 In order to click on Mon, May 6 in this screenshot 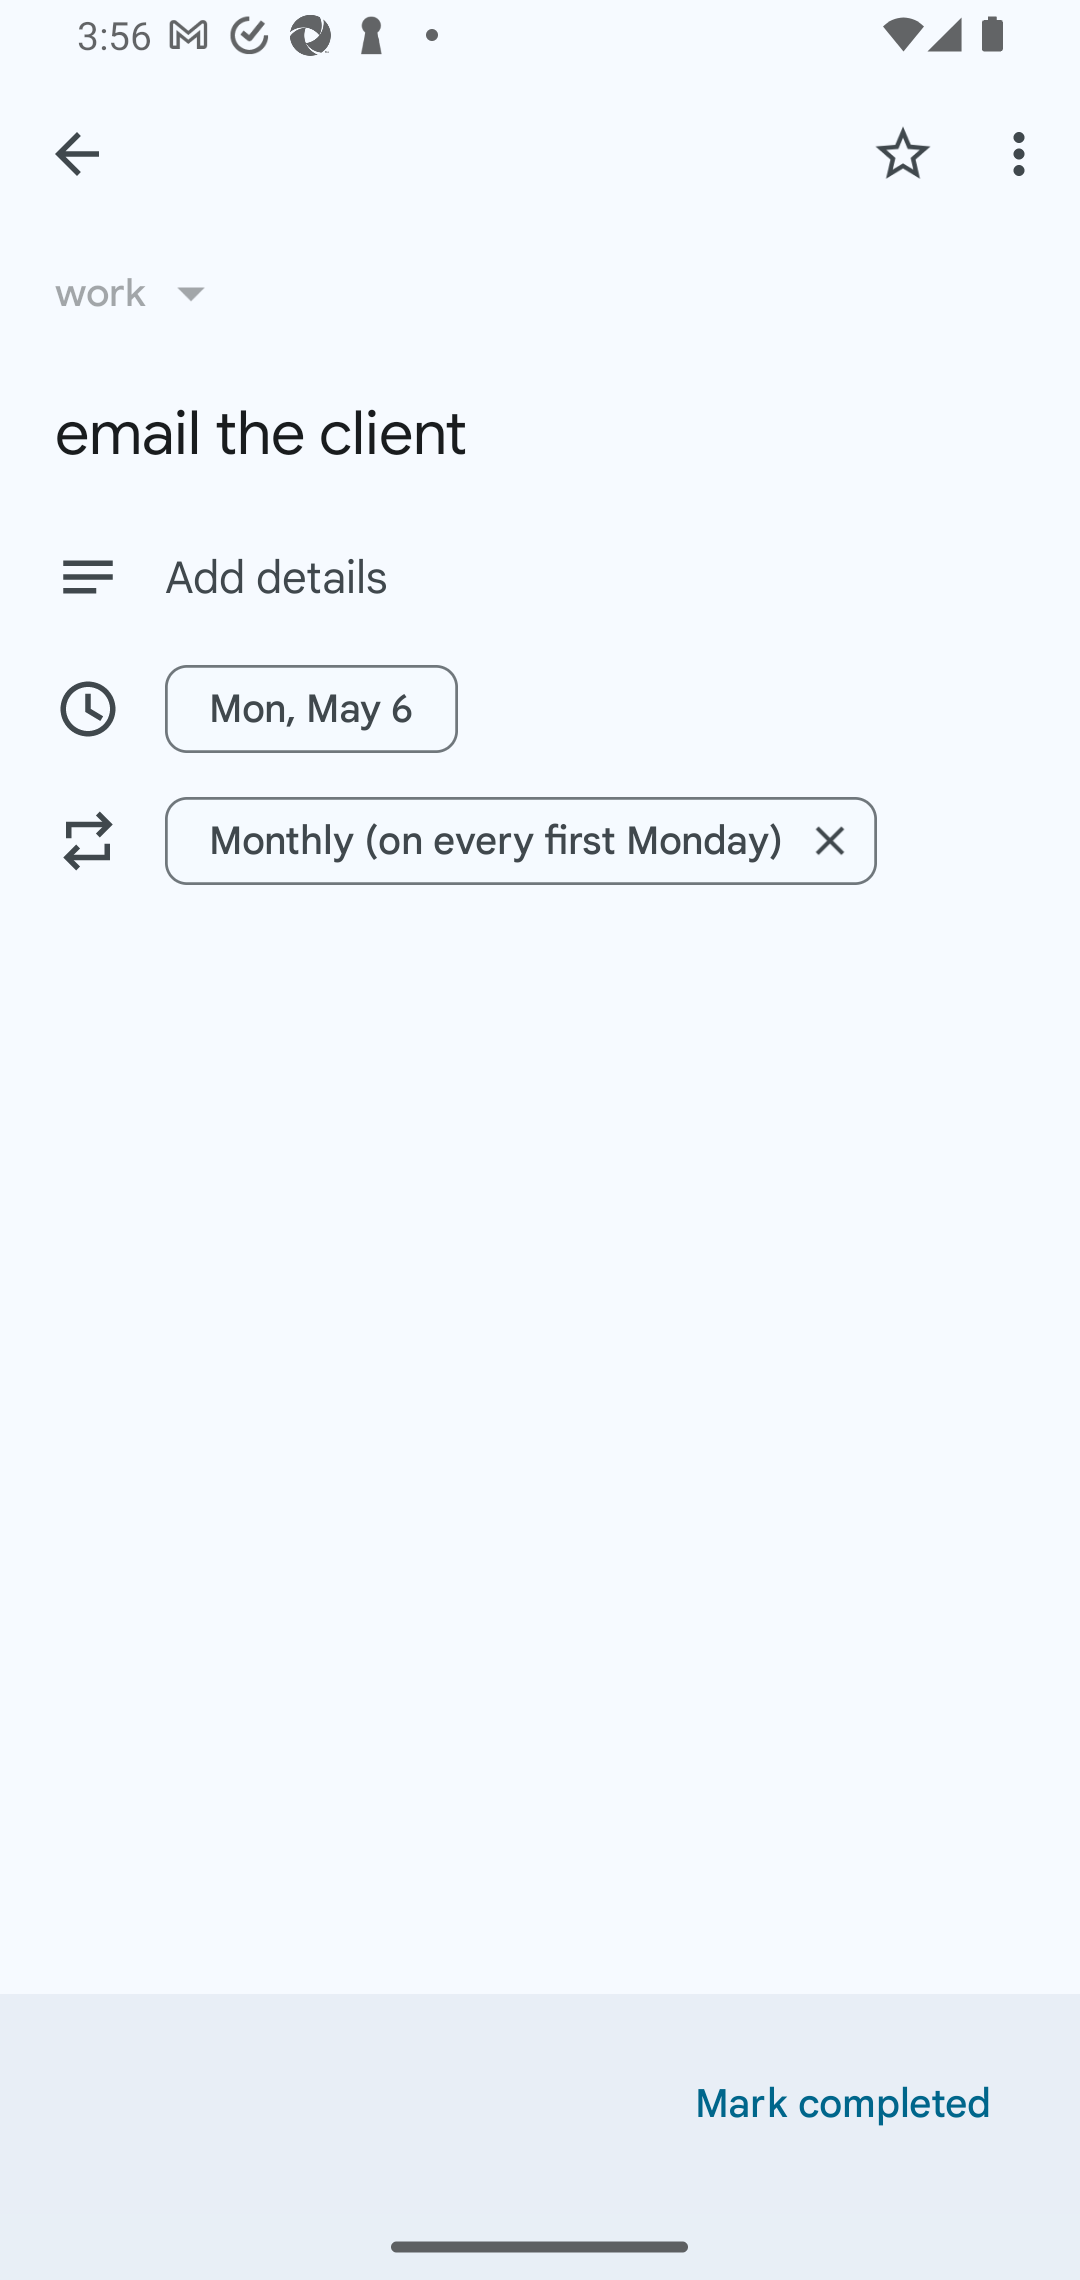, I will do `click(311, 708)`.